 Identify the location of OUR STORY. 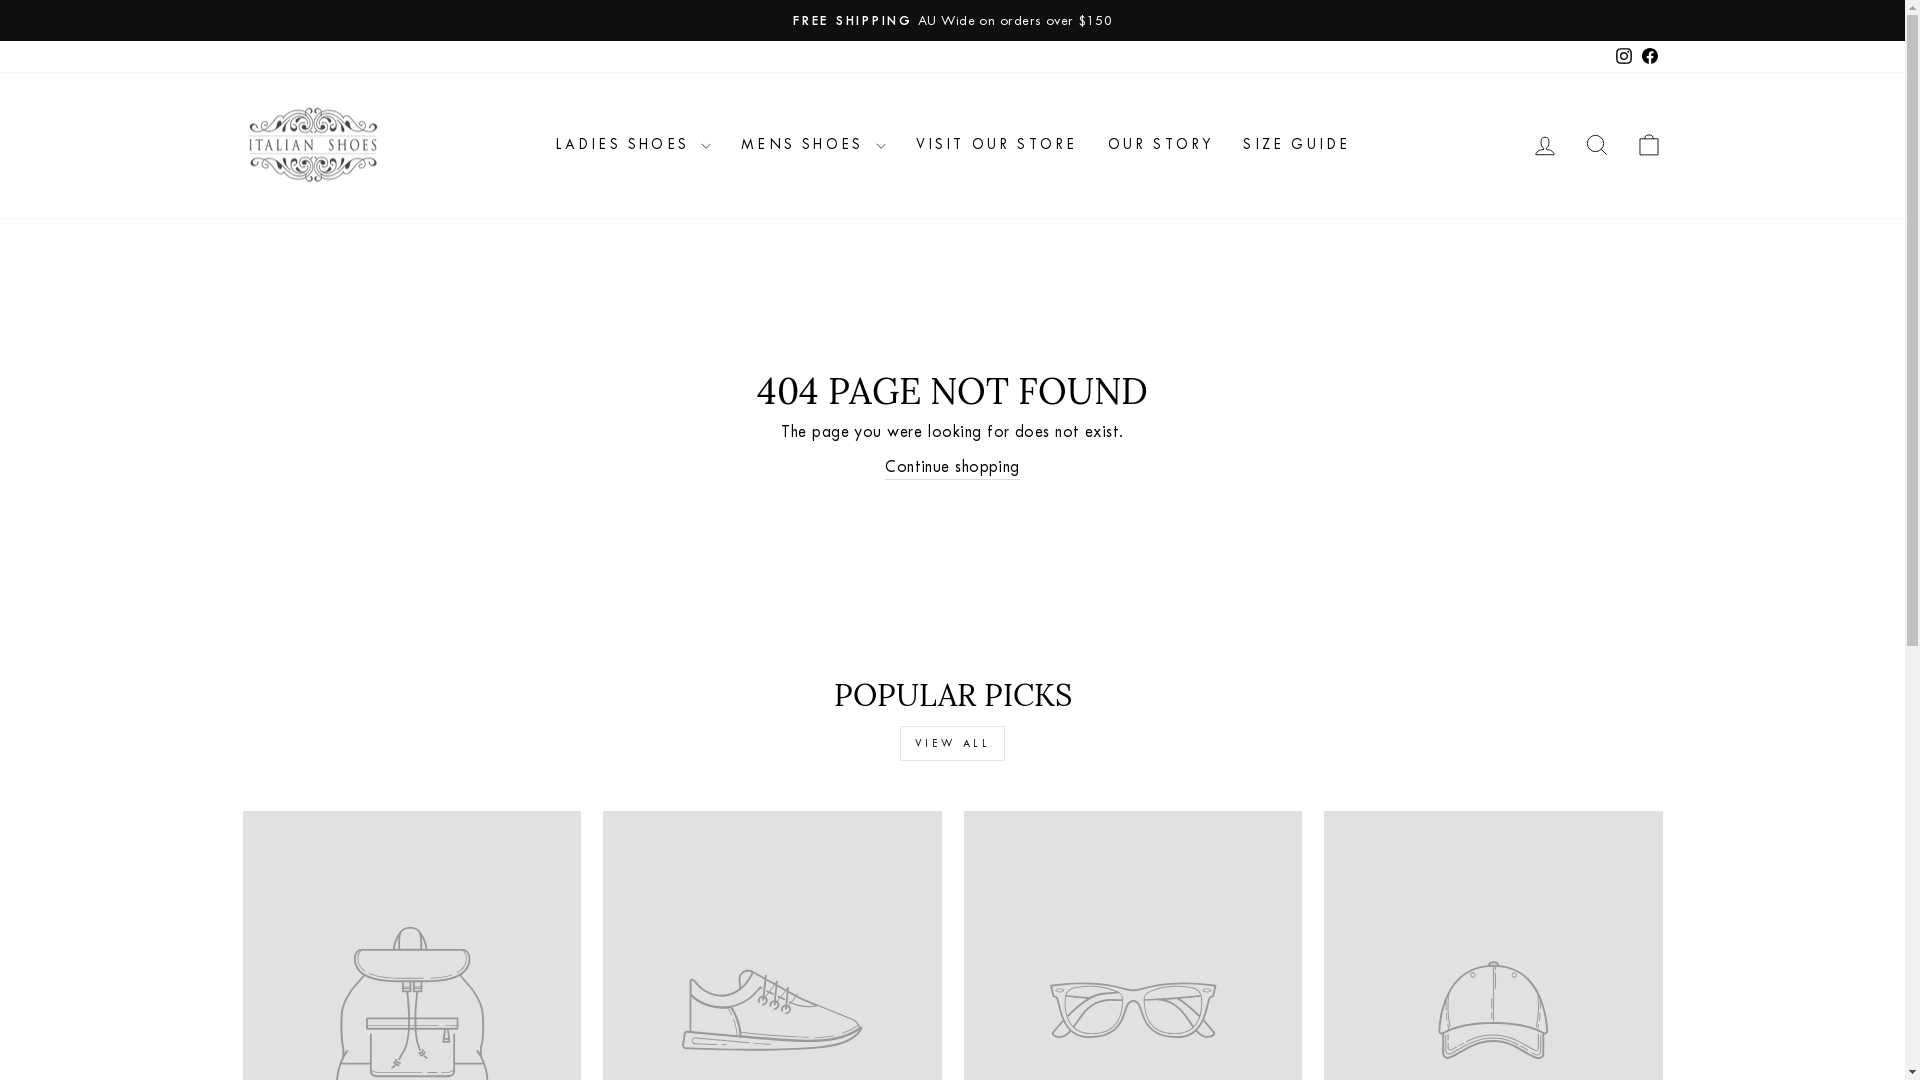
(1160, 146).